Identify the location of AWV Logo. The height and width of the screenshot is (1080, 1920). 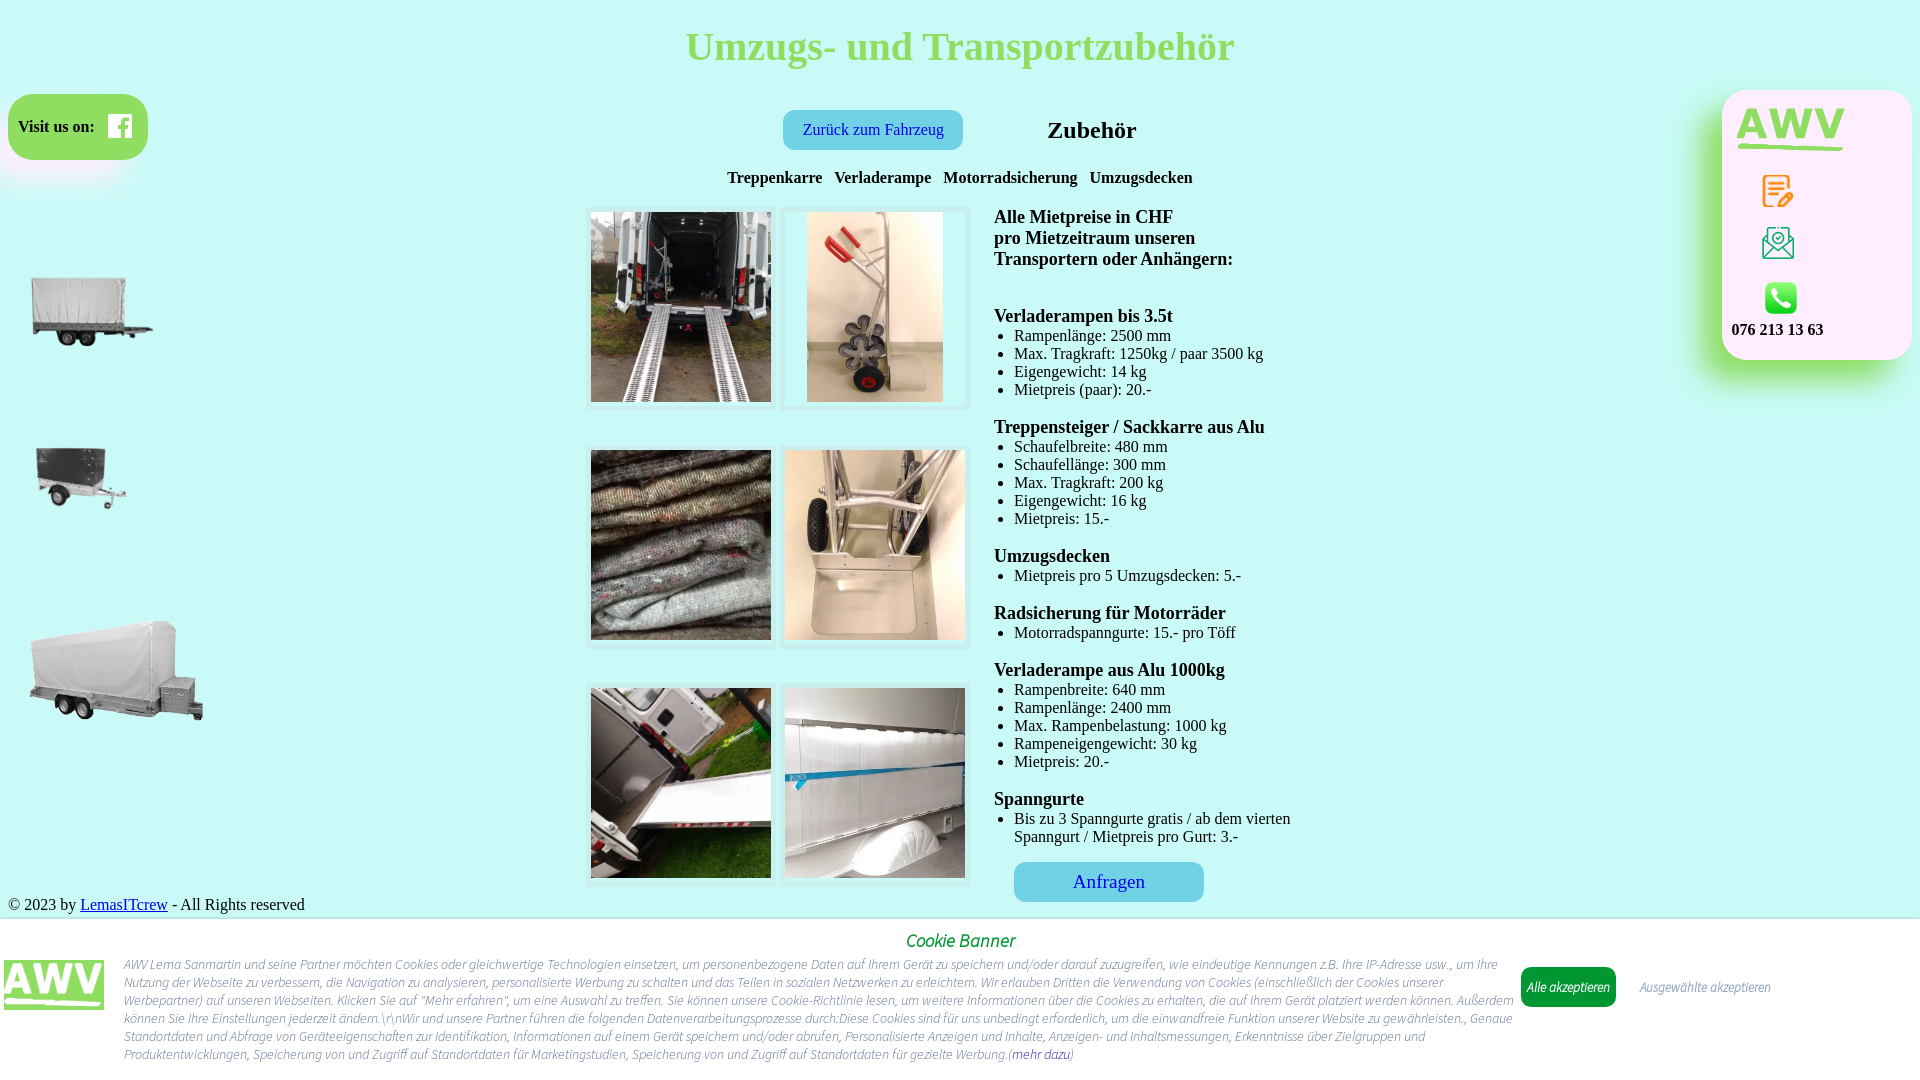
(1792, 130).